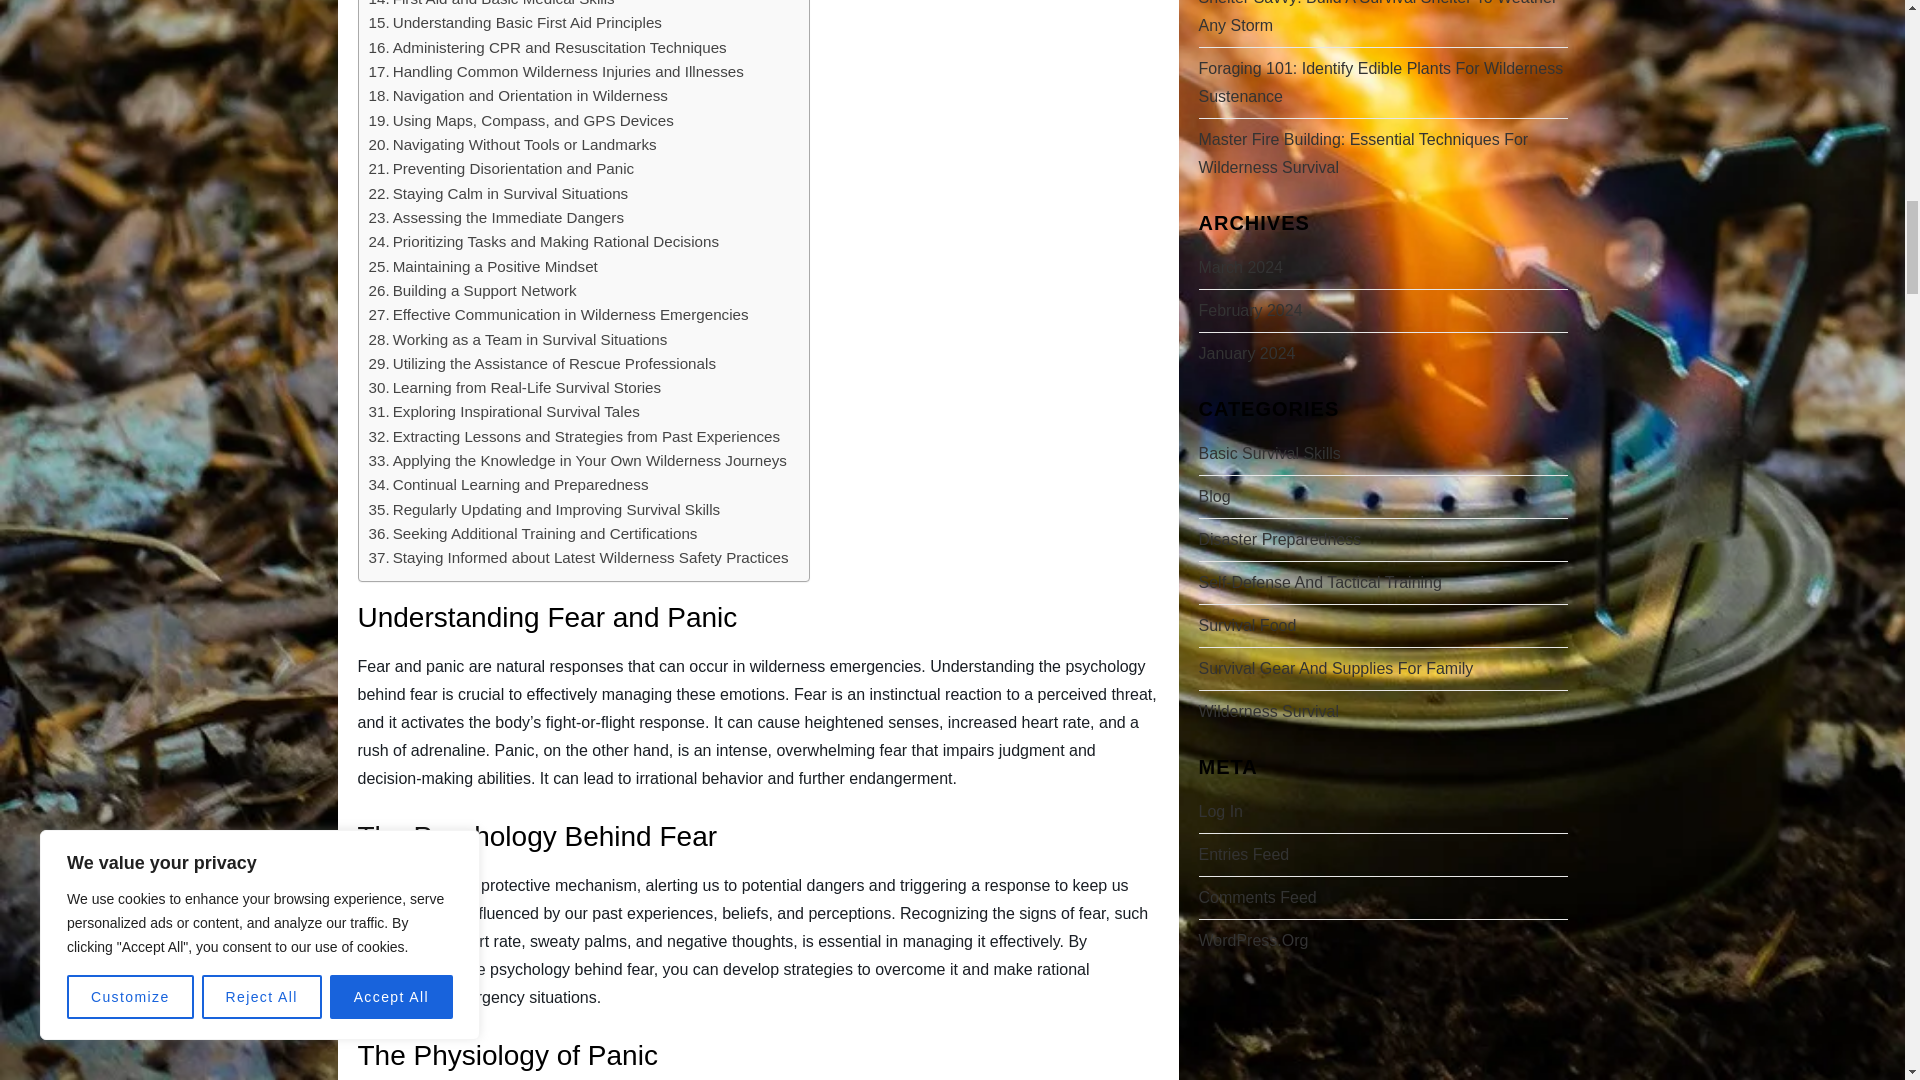  I want to click on Understanding Basic First Aid Principles, so click(514, 22).